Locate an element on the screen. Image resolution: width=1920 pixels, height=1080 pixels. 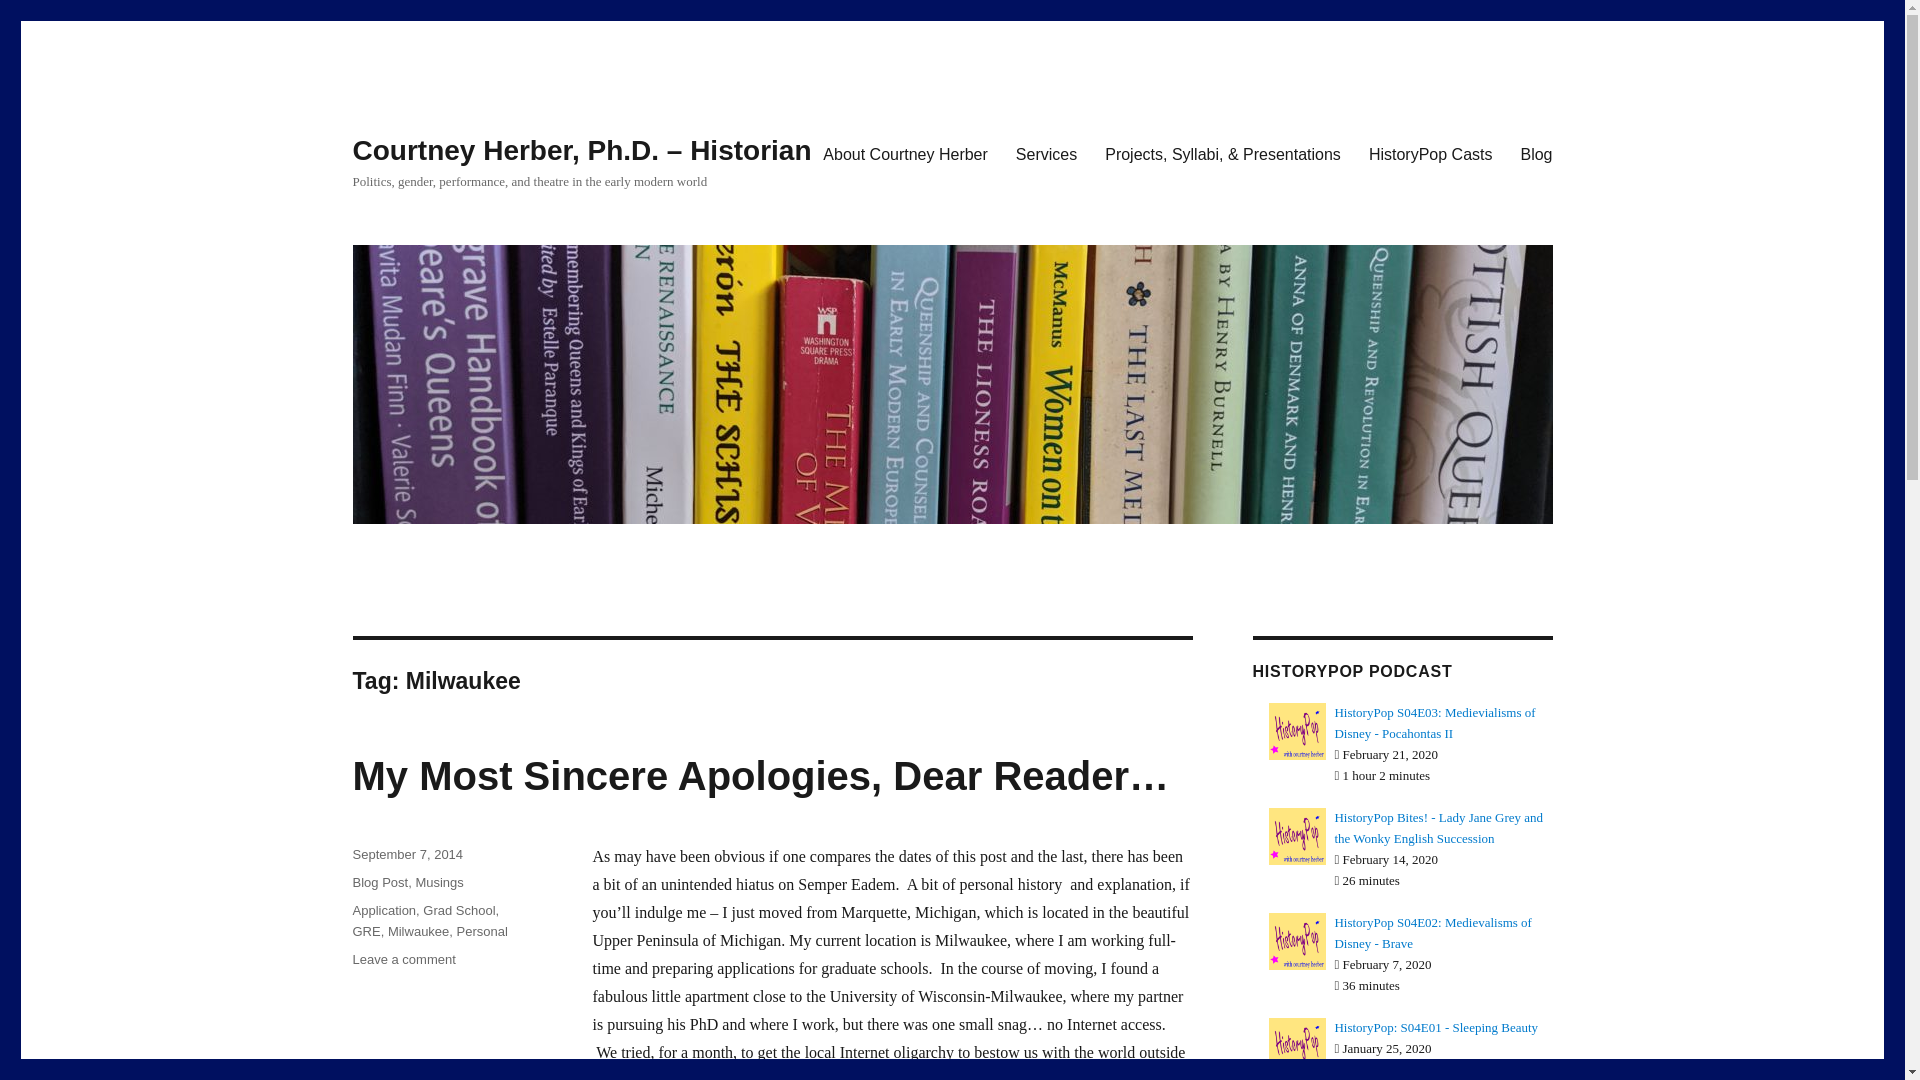
Personal is located at coordinates (482, 931).